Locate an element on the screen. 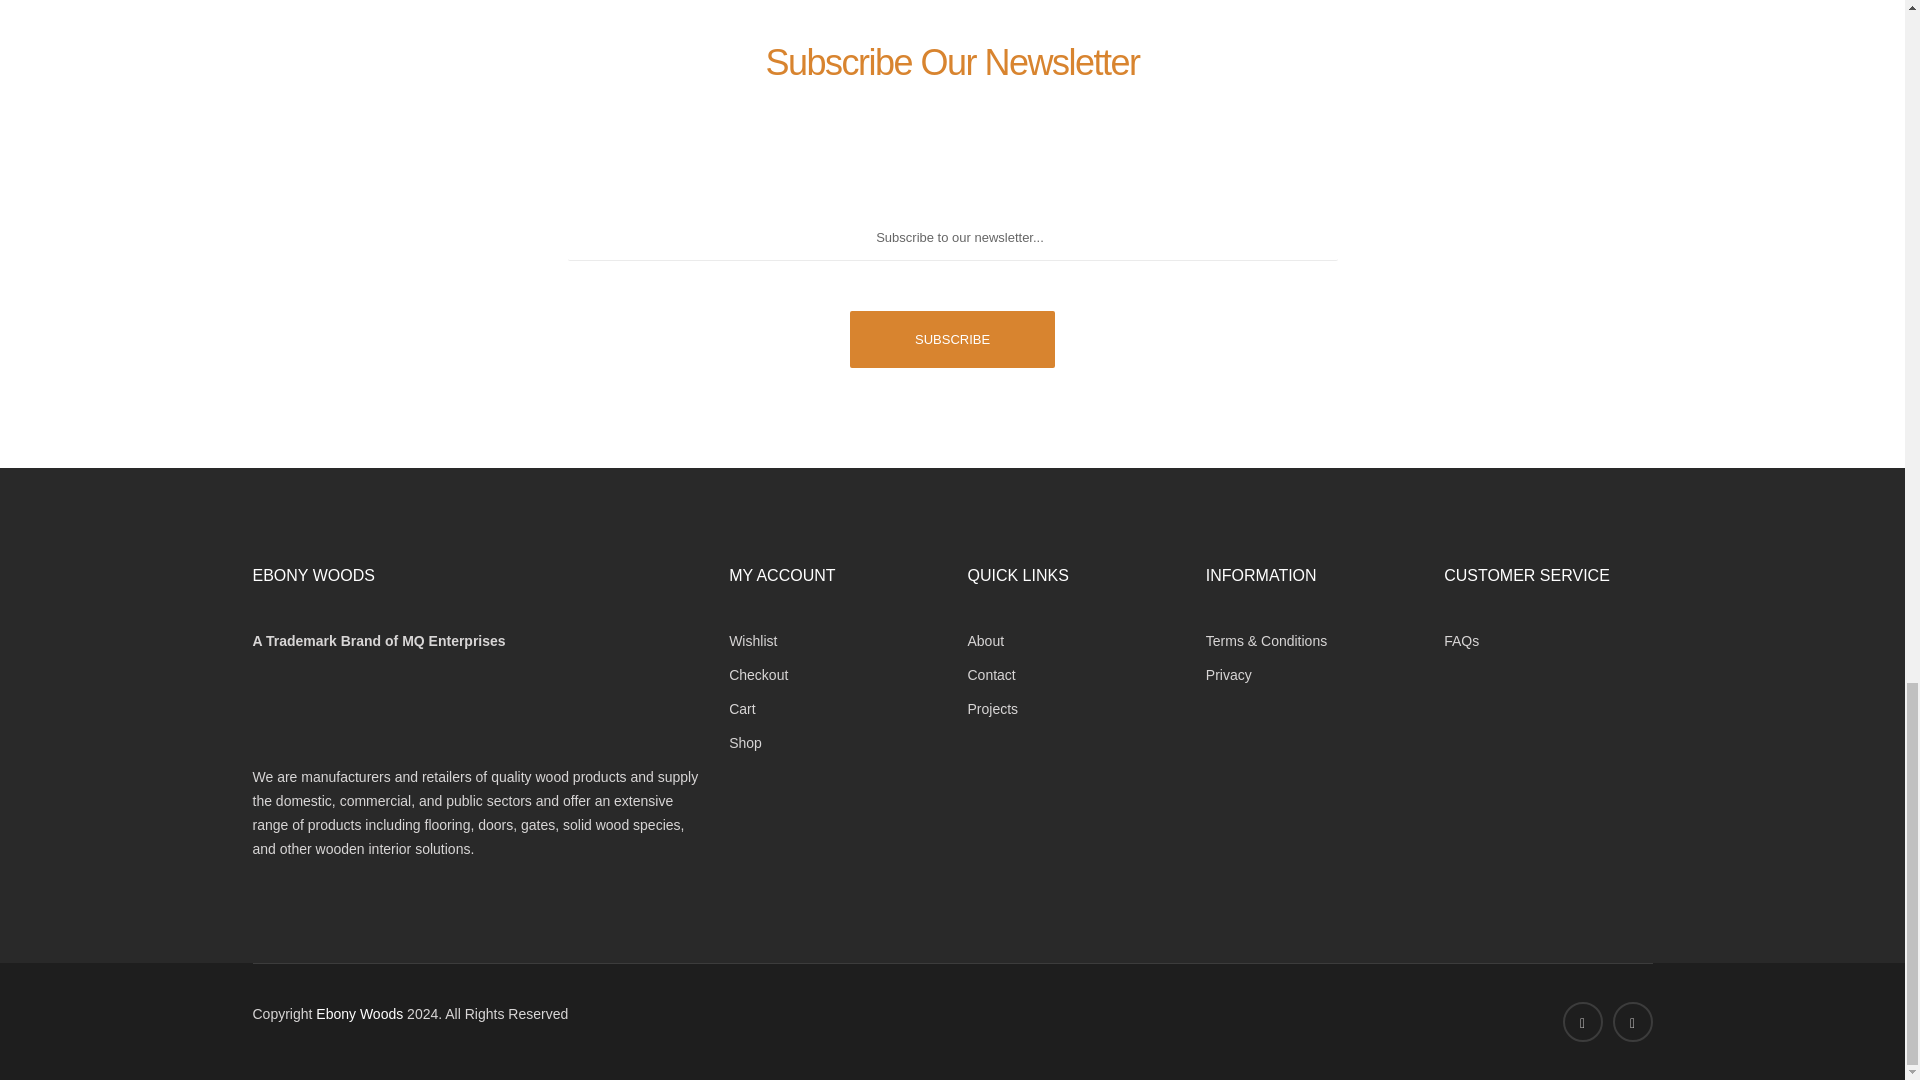 This screenshot has height=1080, width=1920. Instagram is located at coordinates (1632, 1022).